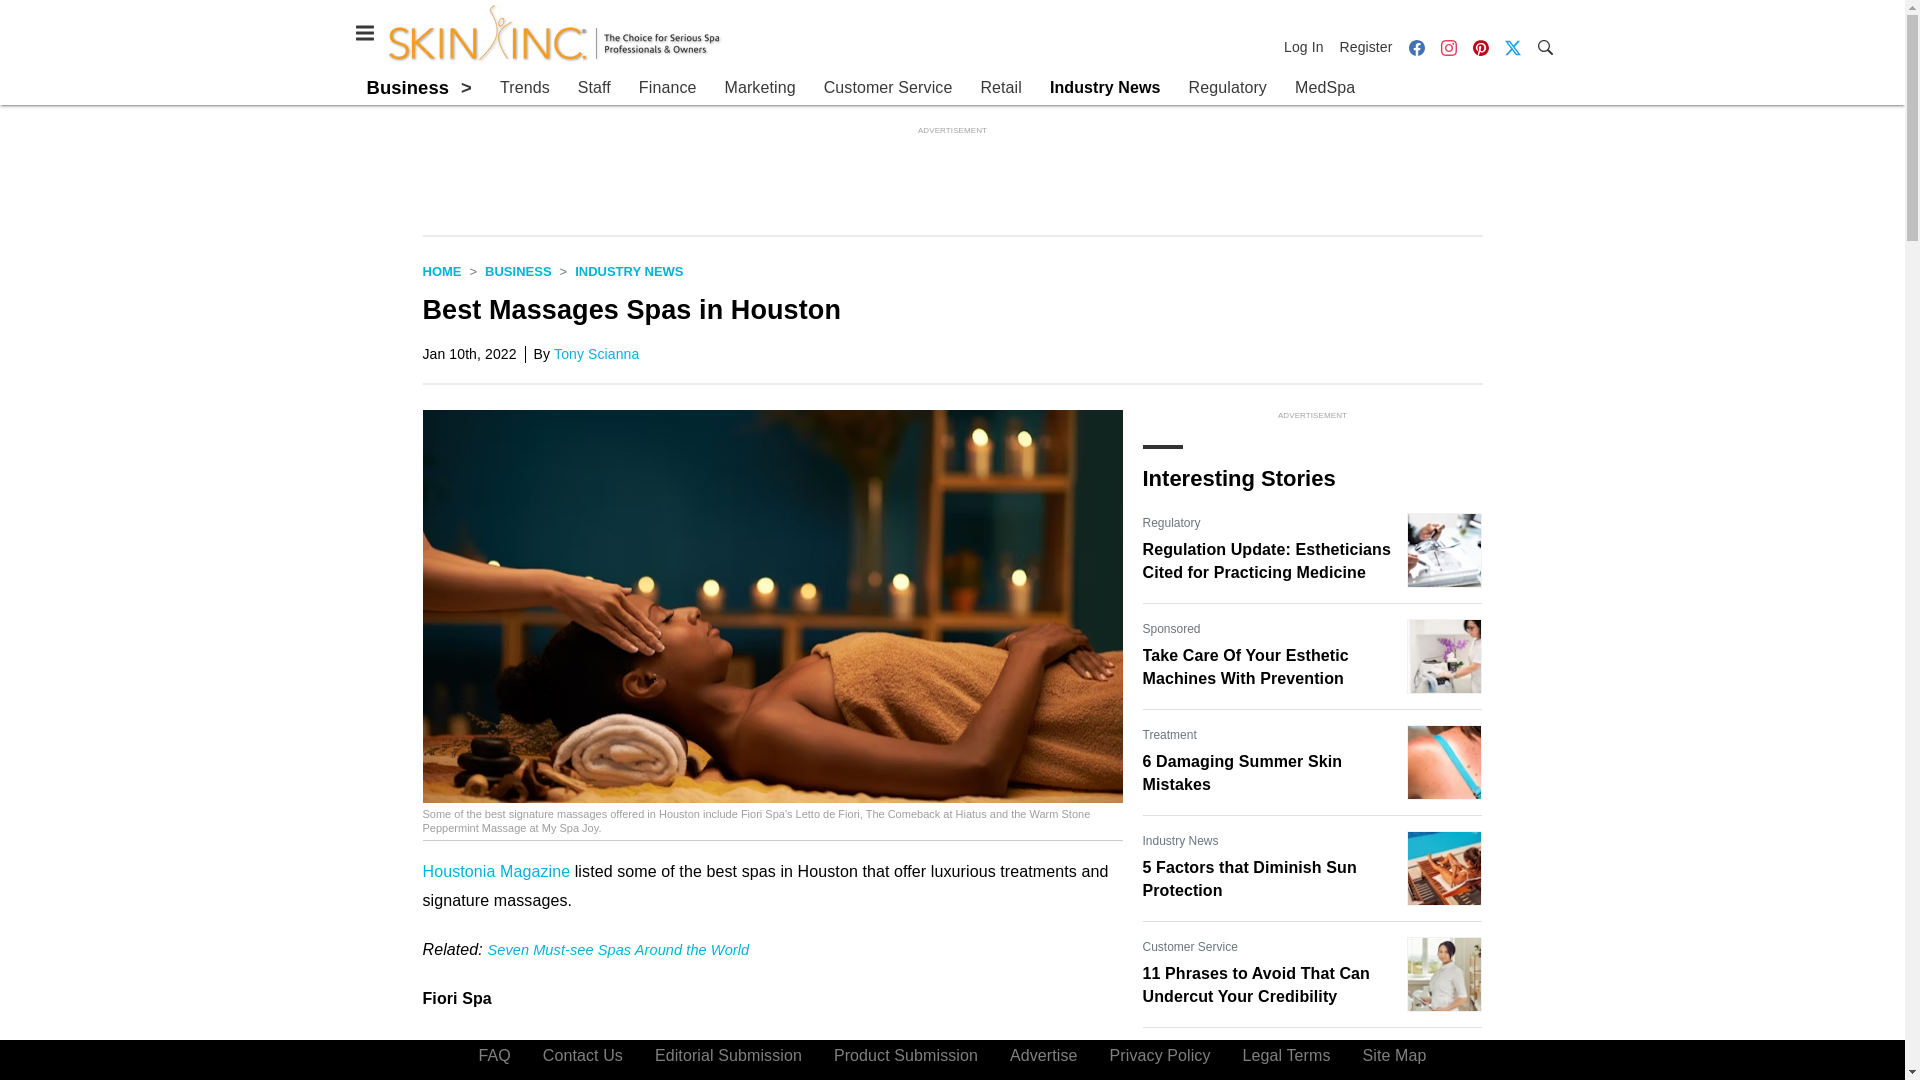 This screenshot has width=1920, height=1080. Describe the element at coordinates (1000, 88) in the screenshot. I see `Retail` at that location.